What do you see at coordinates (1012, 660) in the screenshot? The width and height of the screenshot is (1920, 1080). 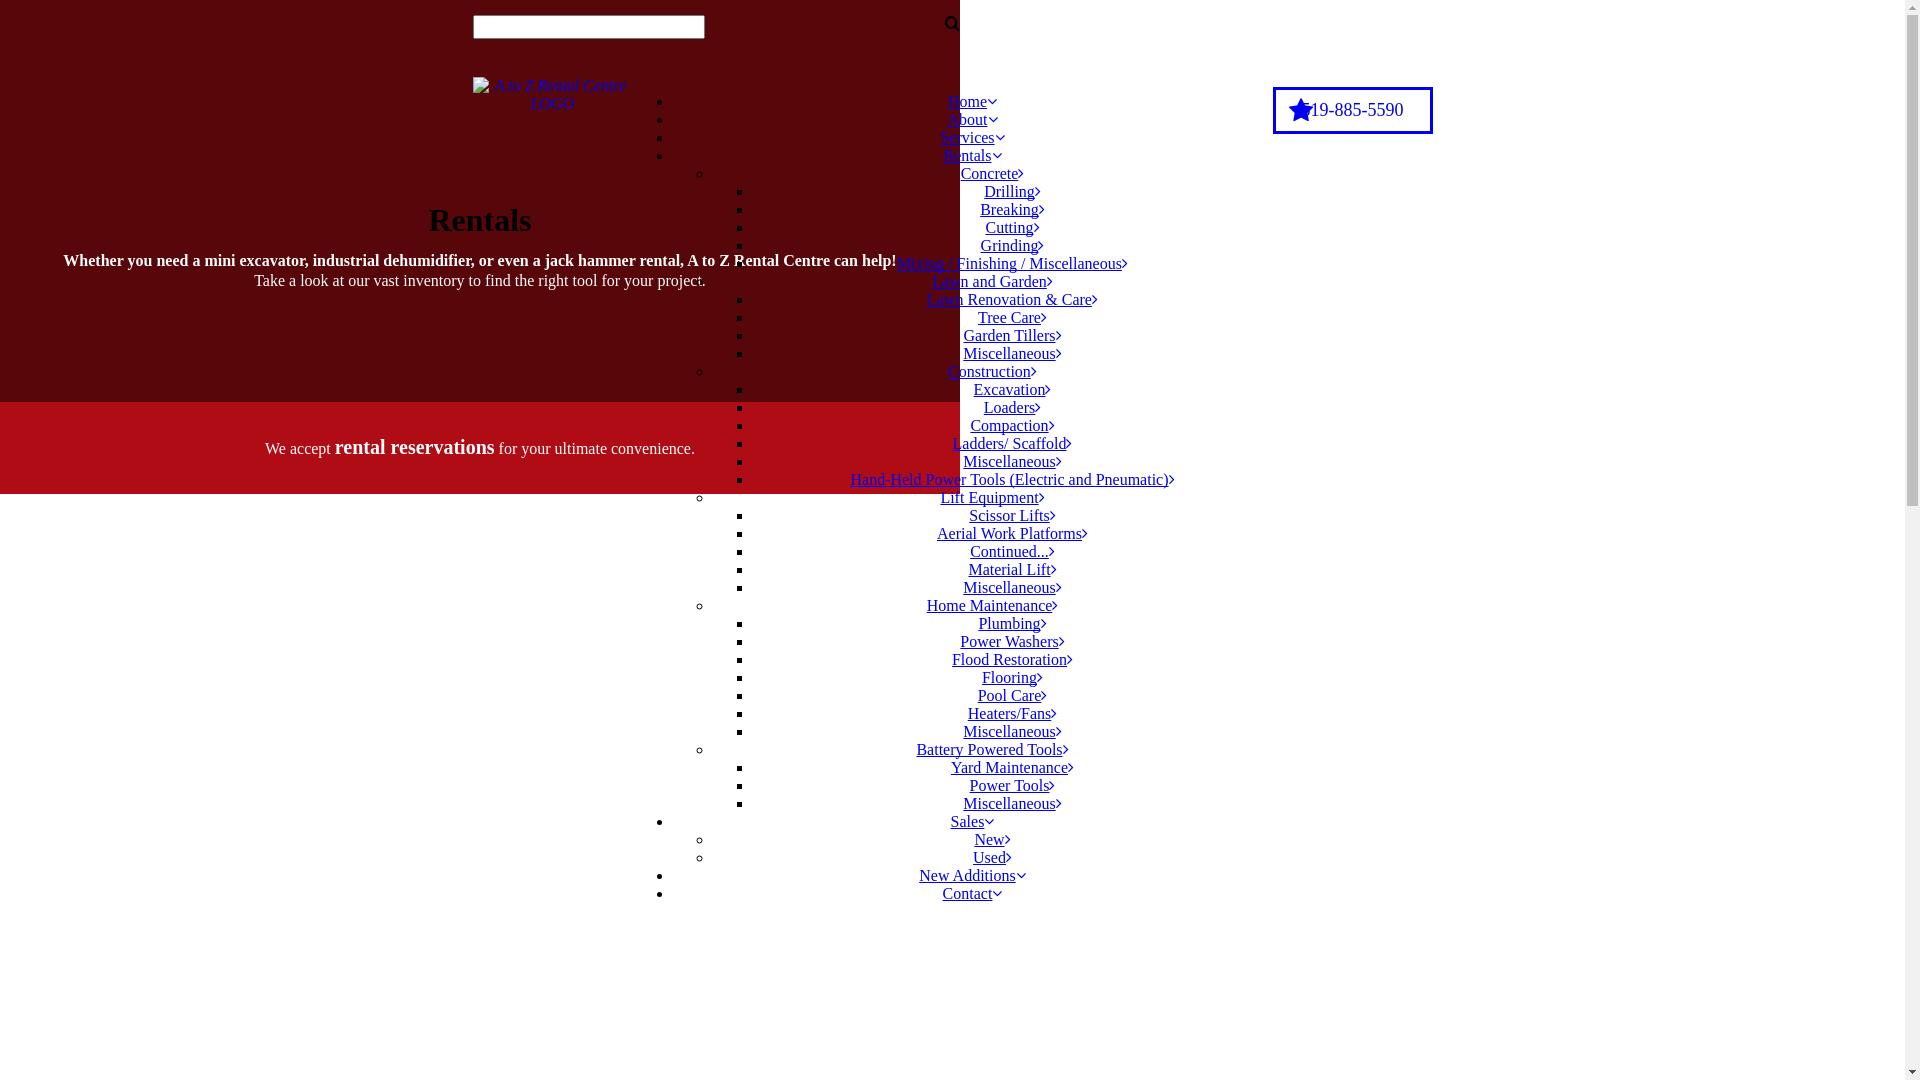 I see `Flood Restoration` at bounding box center [1012, 660].